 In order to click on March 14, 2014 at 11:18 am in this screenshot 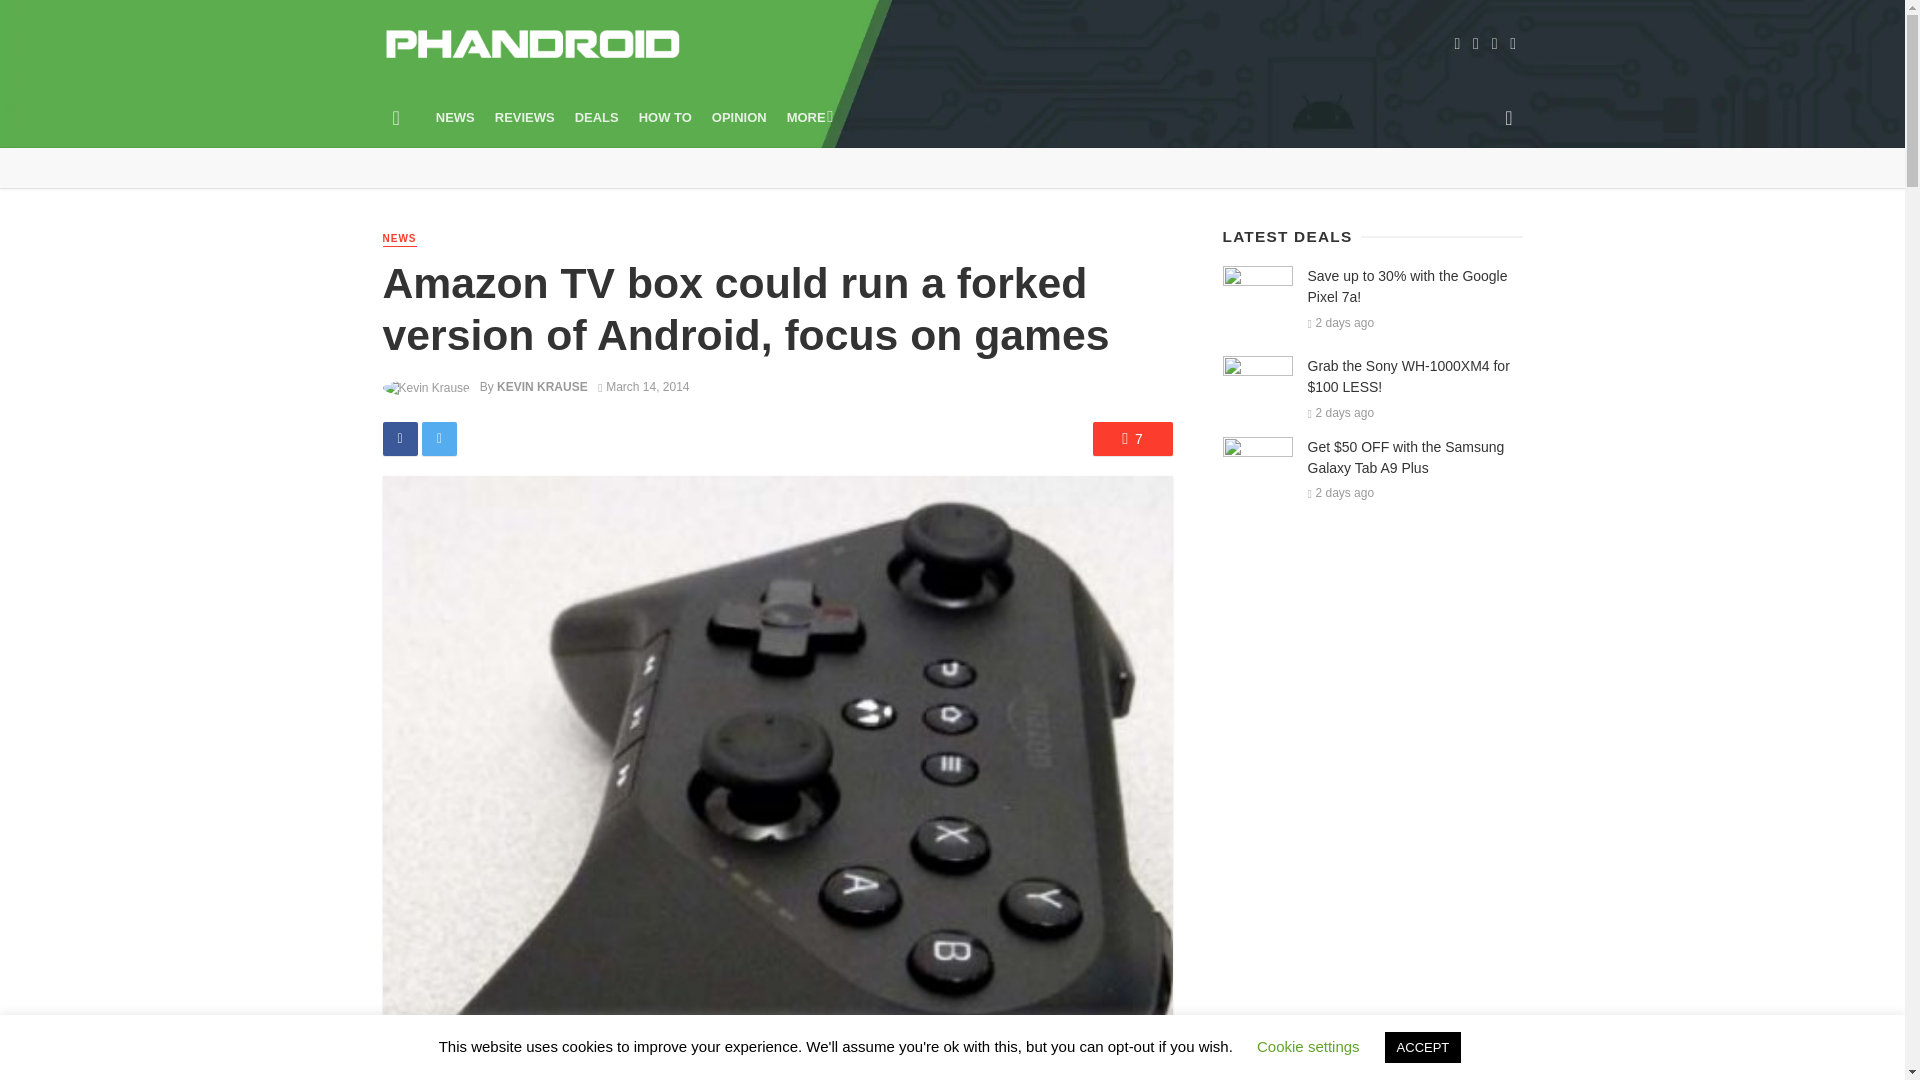, I will do `click(643, 387)`.